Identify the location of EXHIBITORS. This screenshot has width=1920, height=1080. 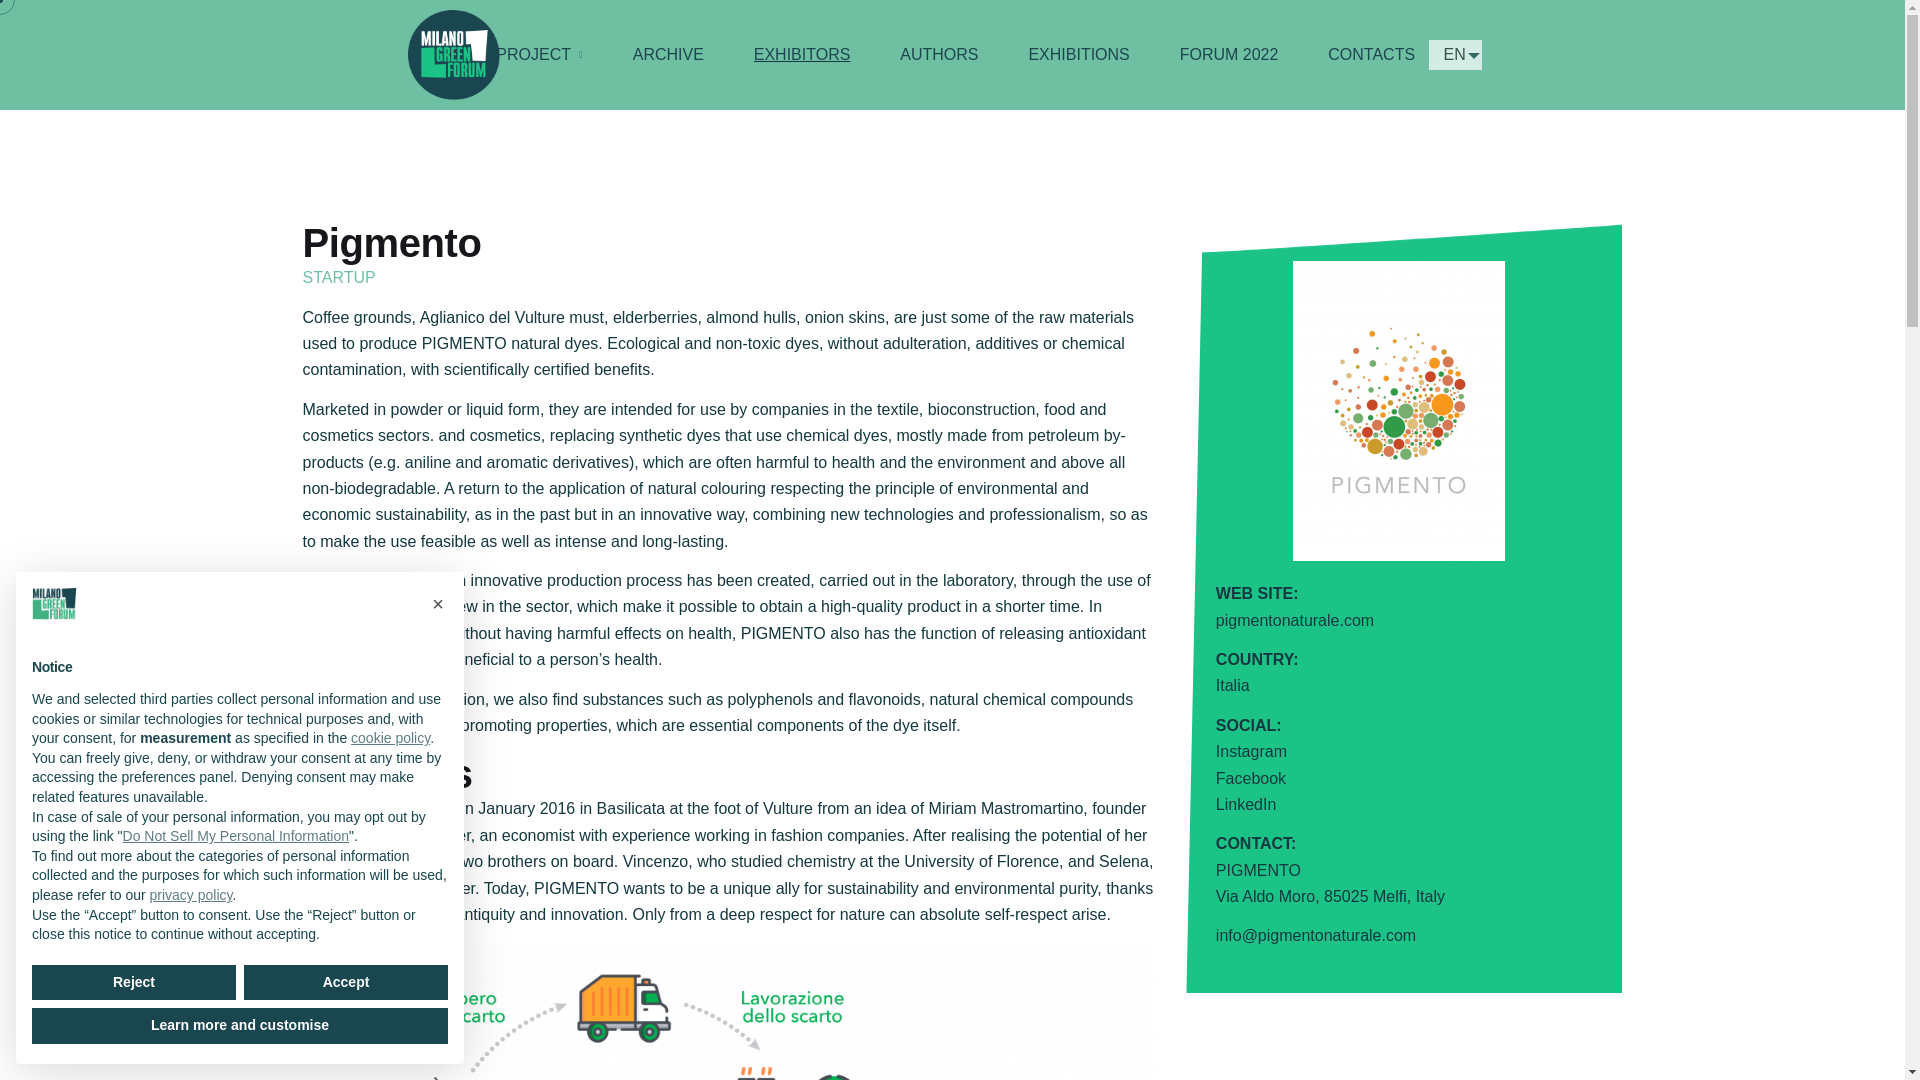
(802, 55).